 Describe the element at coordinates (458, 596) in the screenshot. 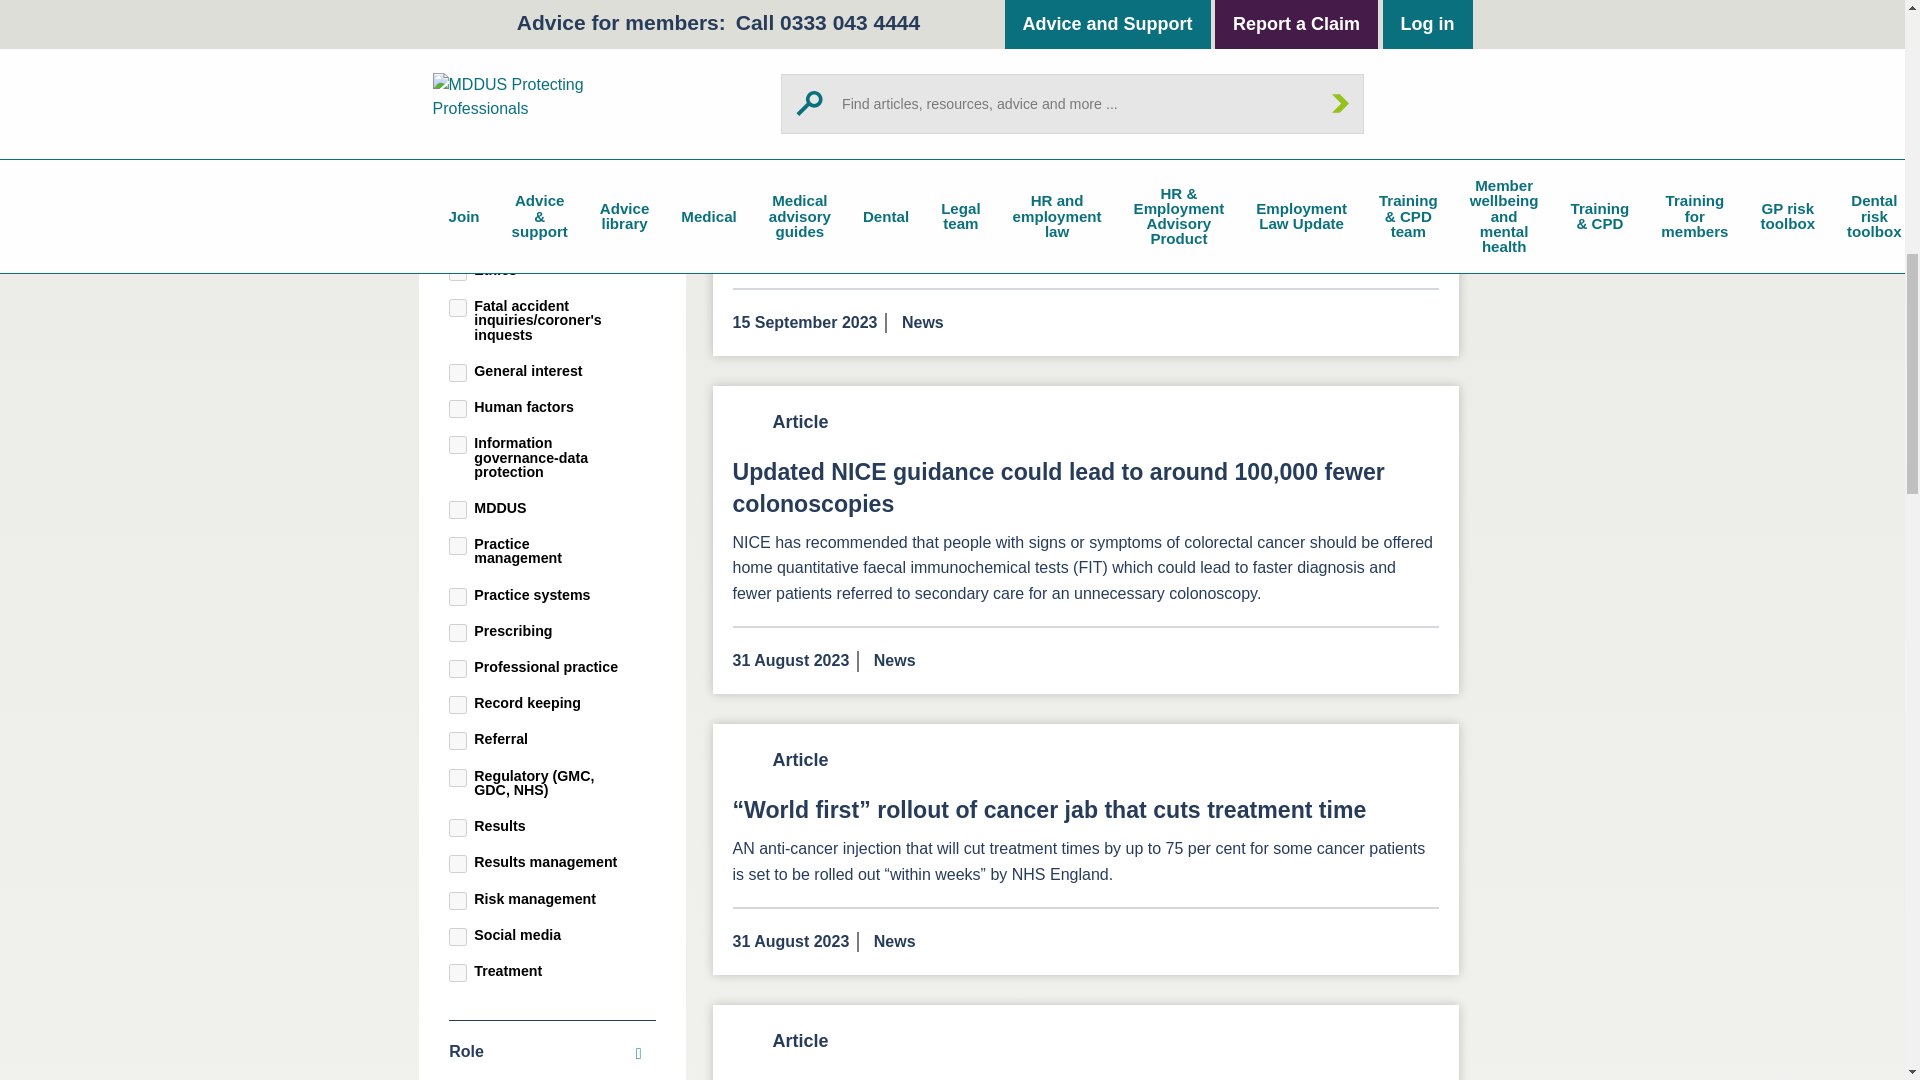

I see `2E7A77E4F4D544AD861C0B9B016DA97C` at that location.